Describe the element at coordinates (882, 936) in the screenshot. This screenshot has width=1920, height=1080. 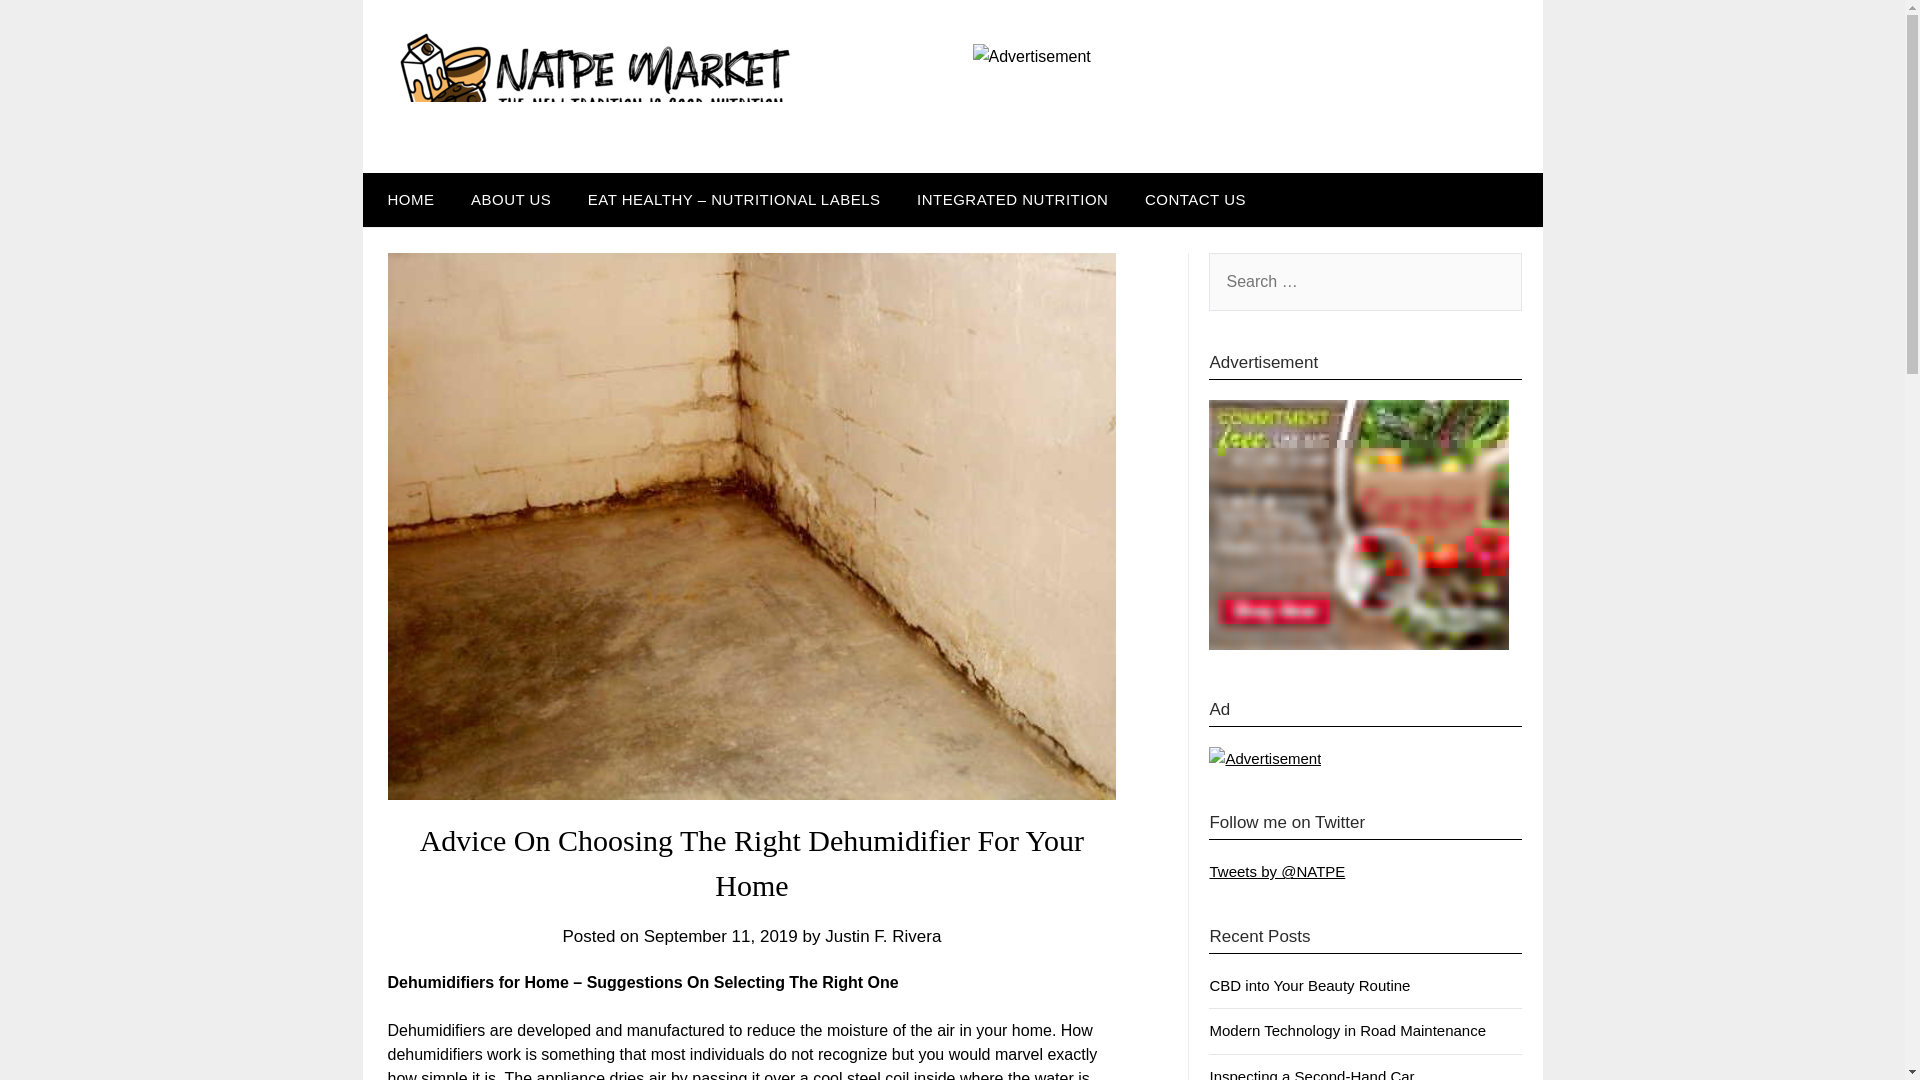
I see `Justin F. Rivera` at that location.